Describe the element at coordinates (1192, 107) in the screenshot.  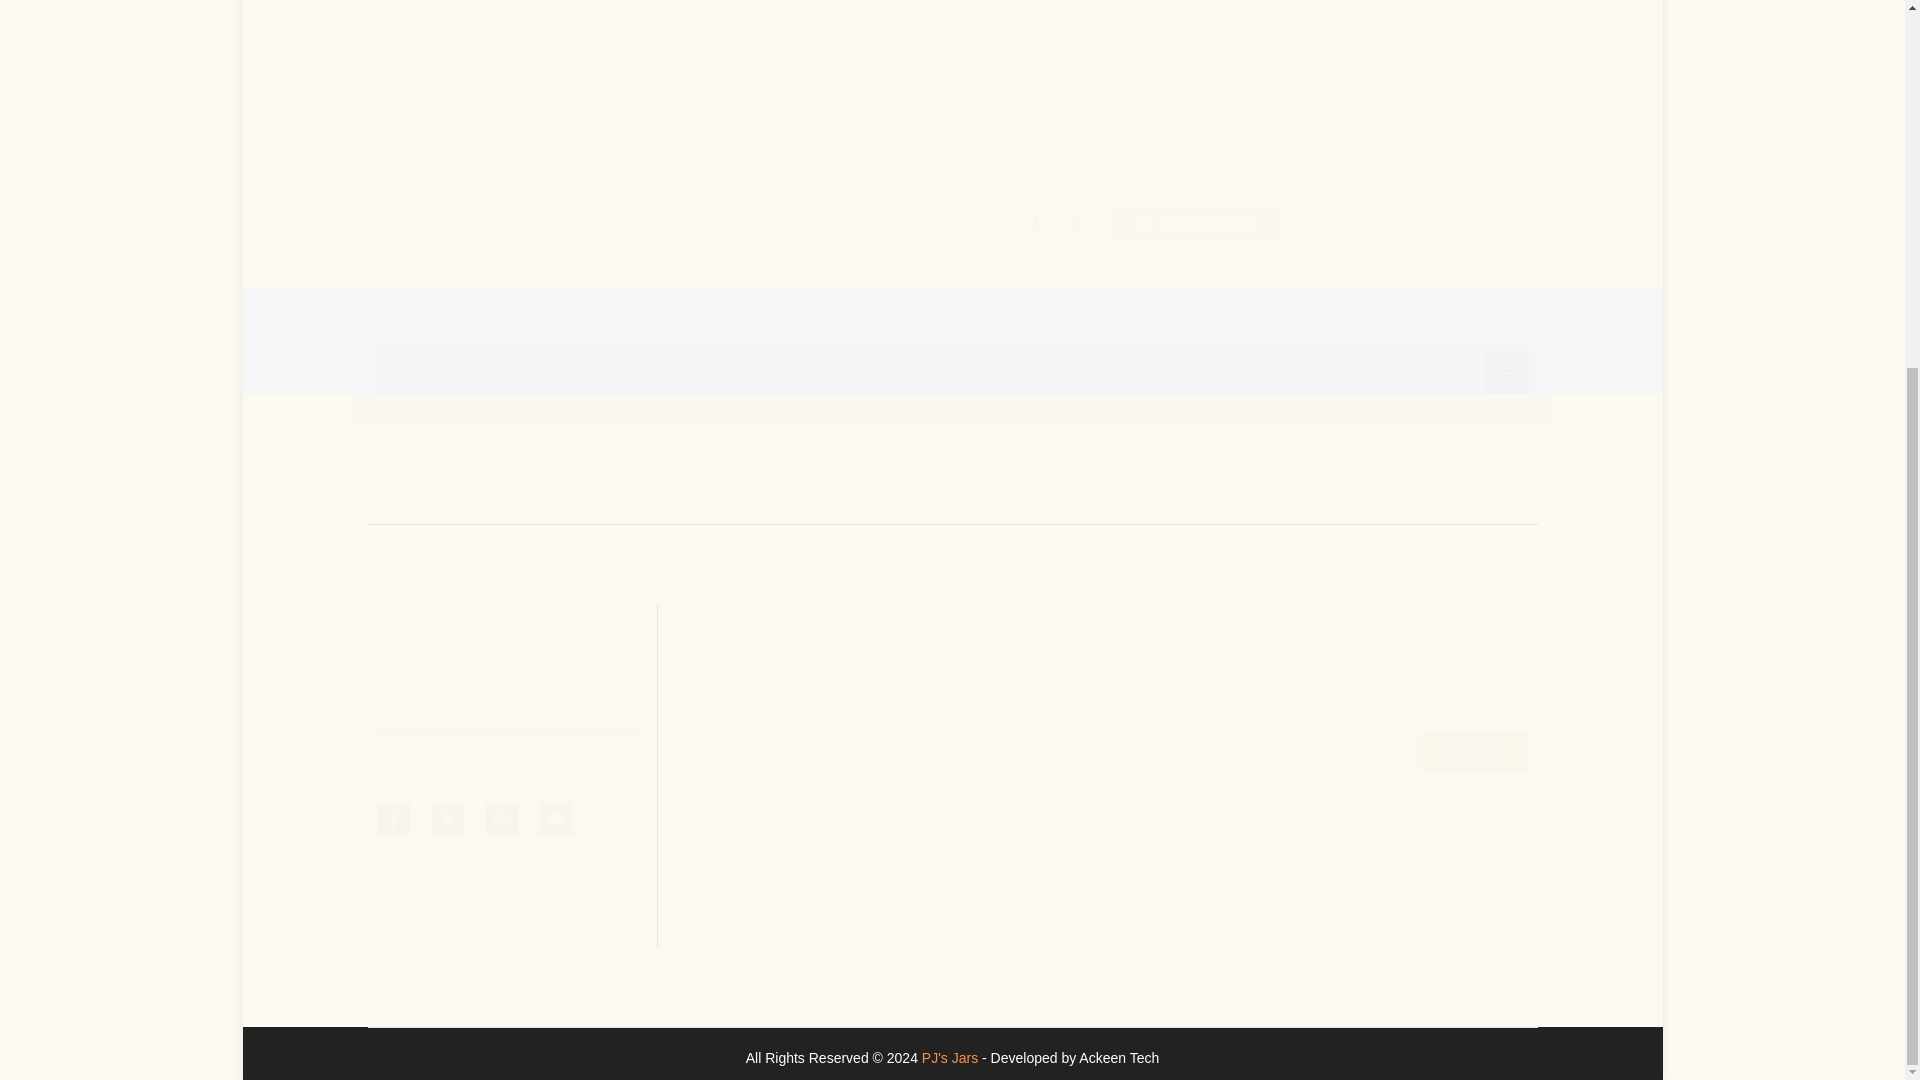
I see `ADD TO CART` at that location.